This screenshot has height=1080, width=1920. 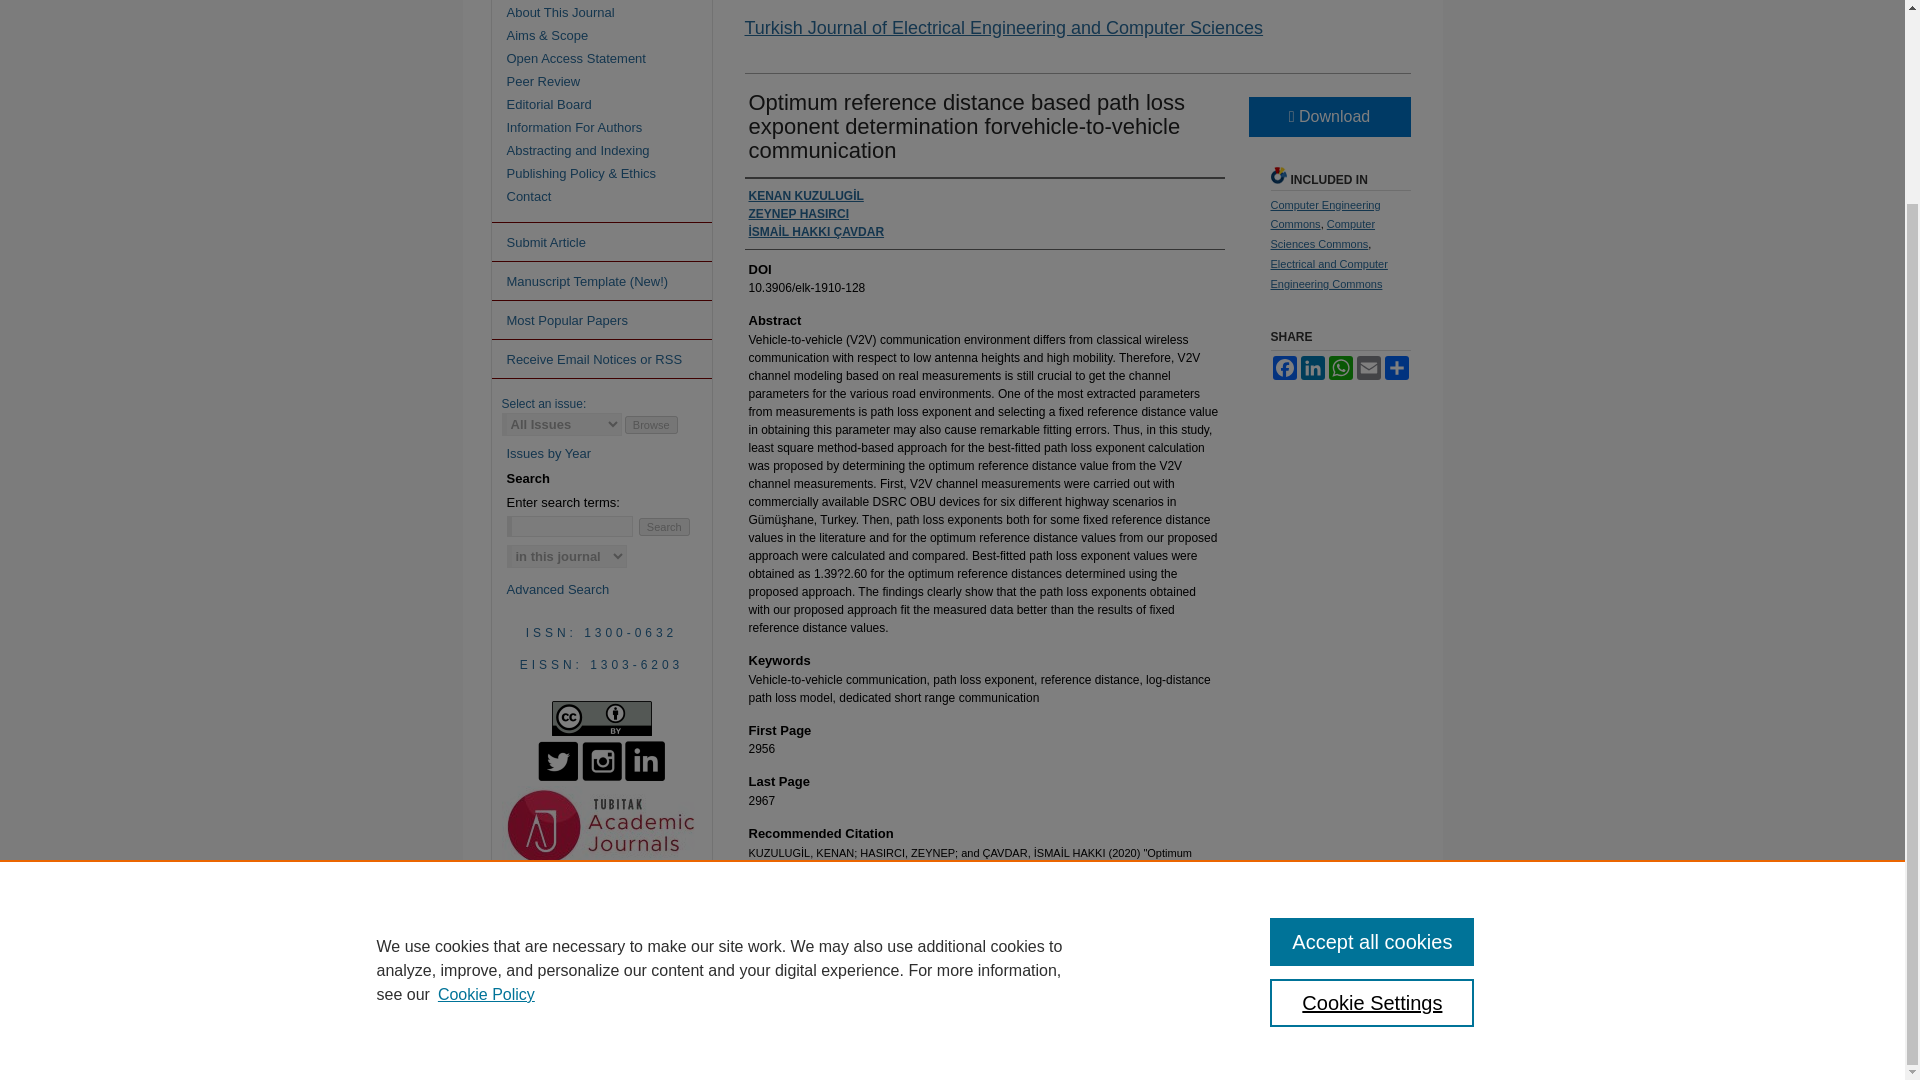 I want to click on Editorial Board, so click(x=618, y=104).